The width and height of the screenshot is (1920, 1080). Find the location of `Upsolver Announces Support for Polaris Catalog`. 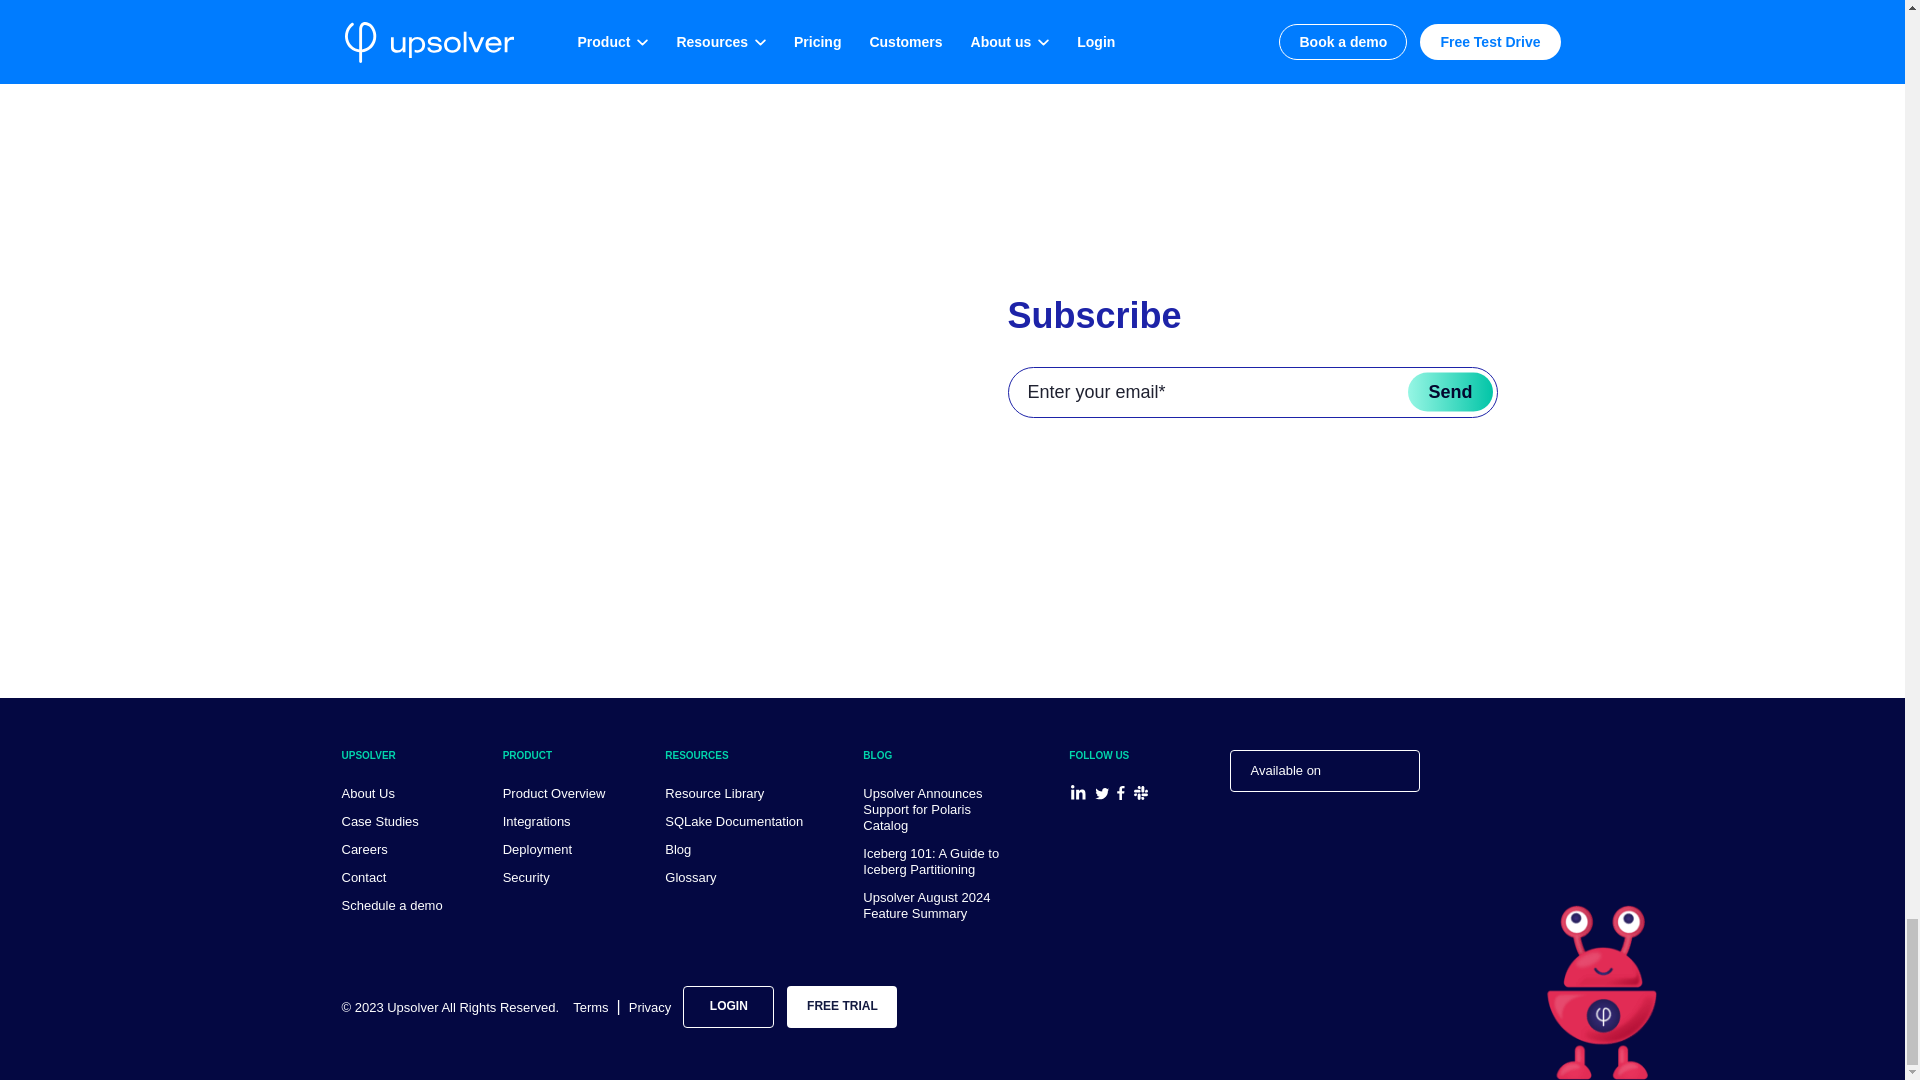

Upsolver Announces Support for Polaris Catalog is located at coordinates (922, 809).